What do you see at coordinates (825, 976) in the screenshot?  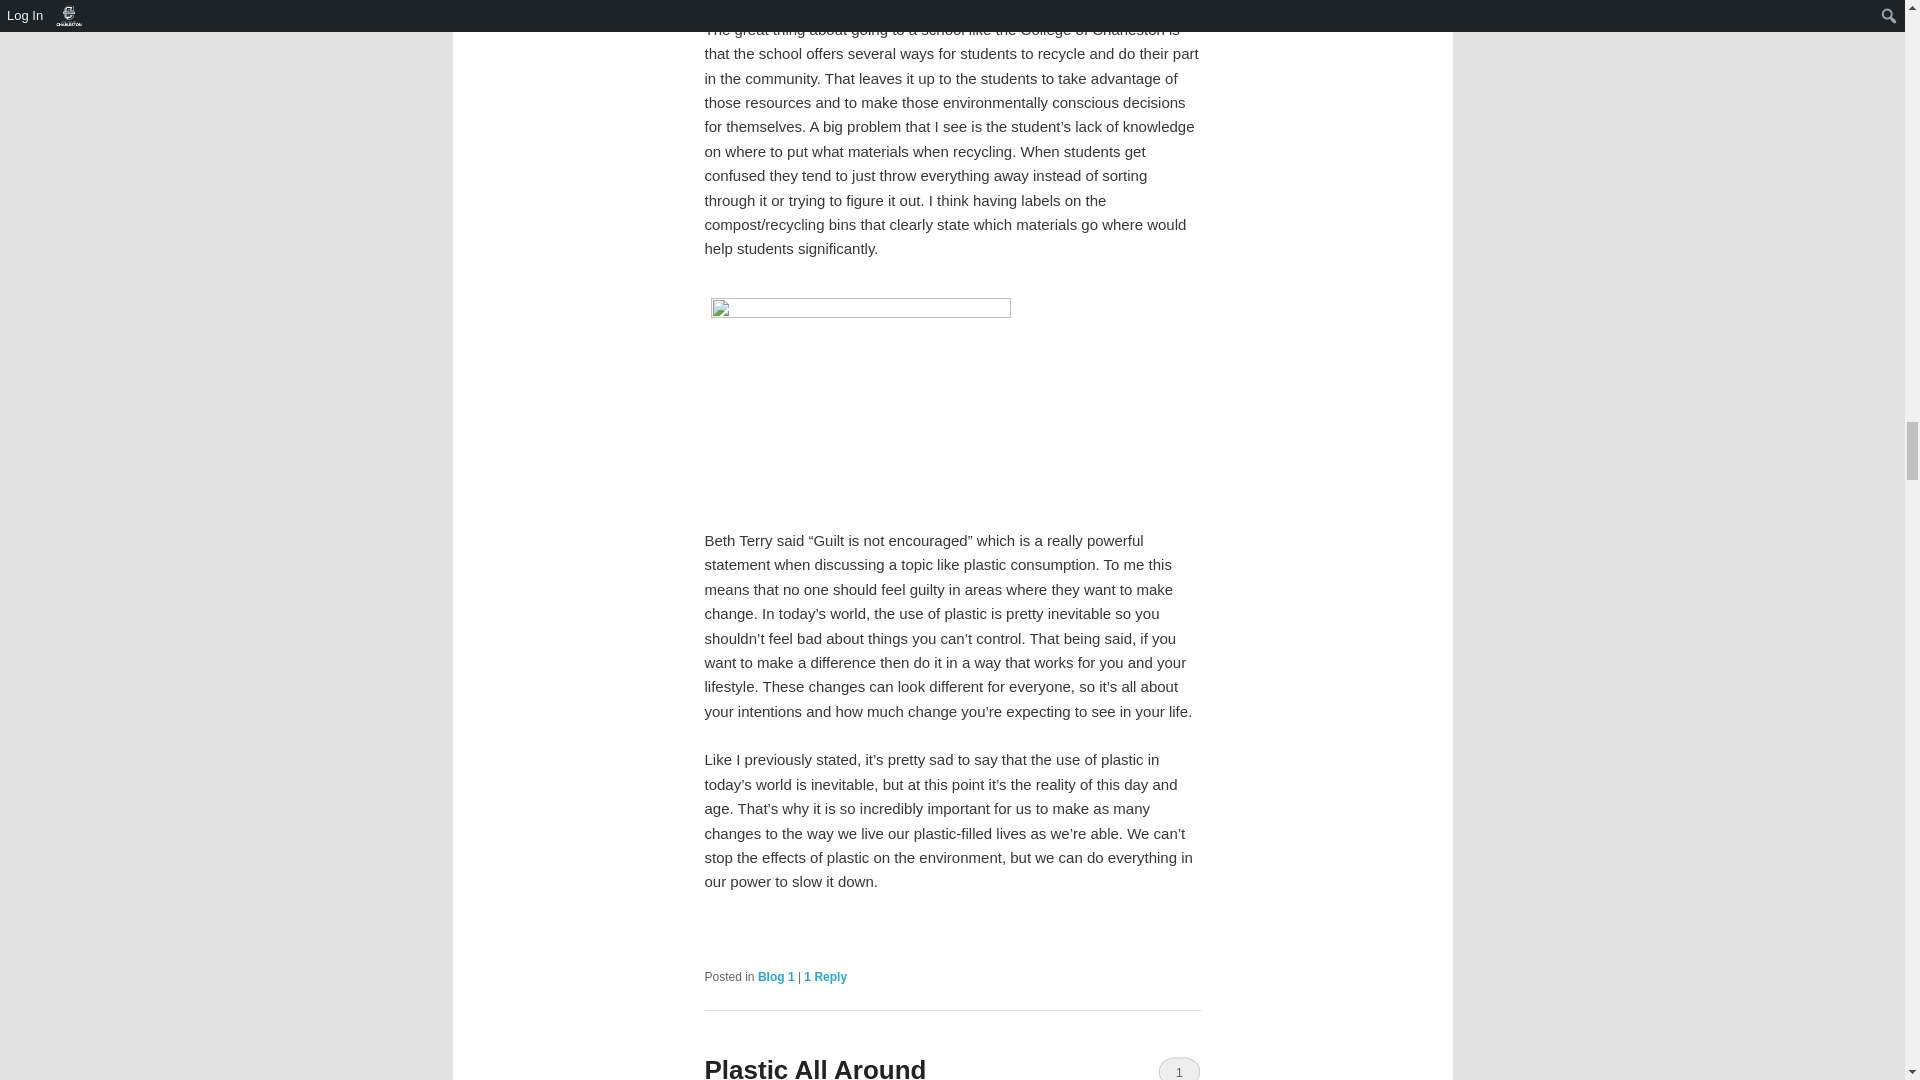 I see `1 Reply` at bounding box center [825, 976].